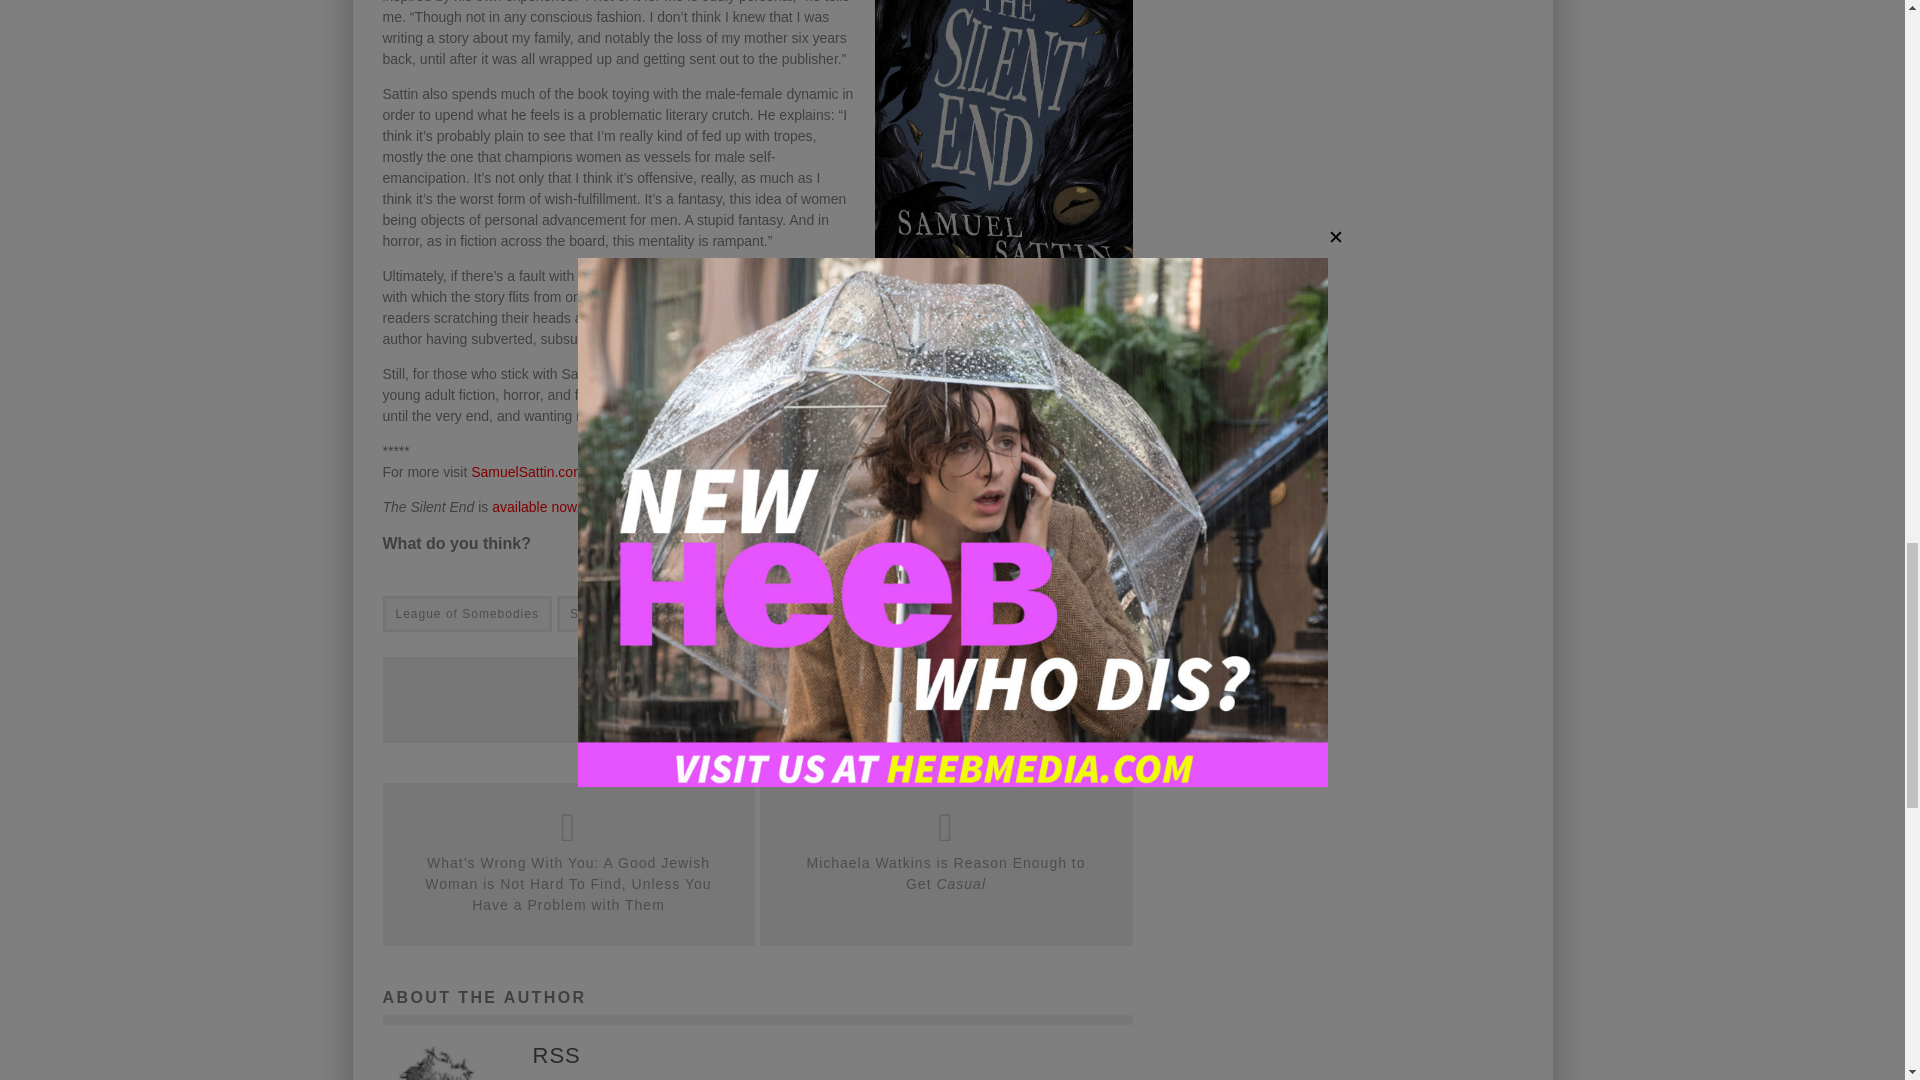 The width and height of the screenshot is (1920, 1080). Describe the element at coordinates (850, 702) in the screenshot. I see `Tweet` at that location.